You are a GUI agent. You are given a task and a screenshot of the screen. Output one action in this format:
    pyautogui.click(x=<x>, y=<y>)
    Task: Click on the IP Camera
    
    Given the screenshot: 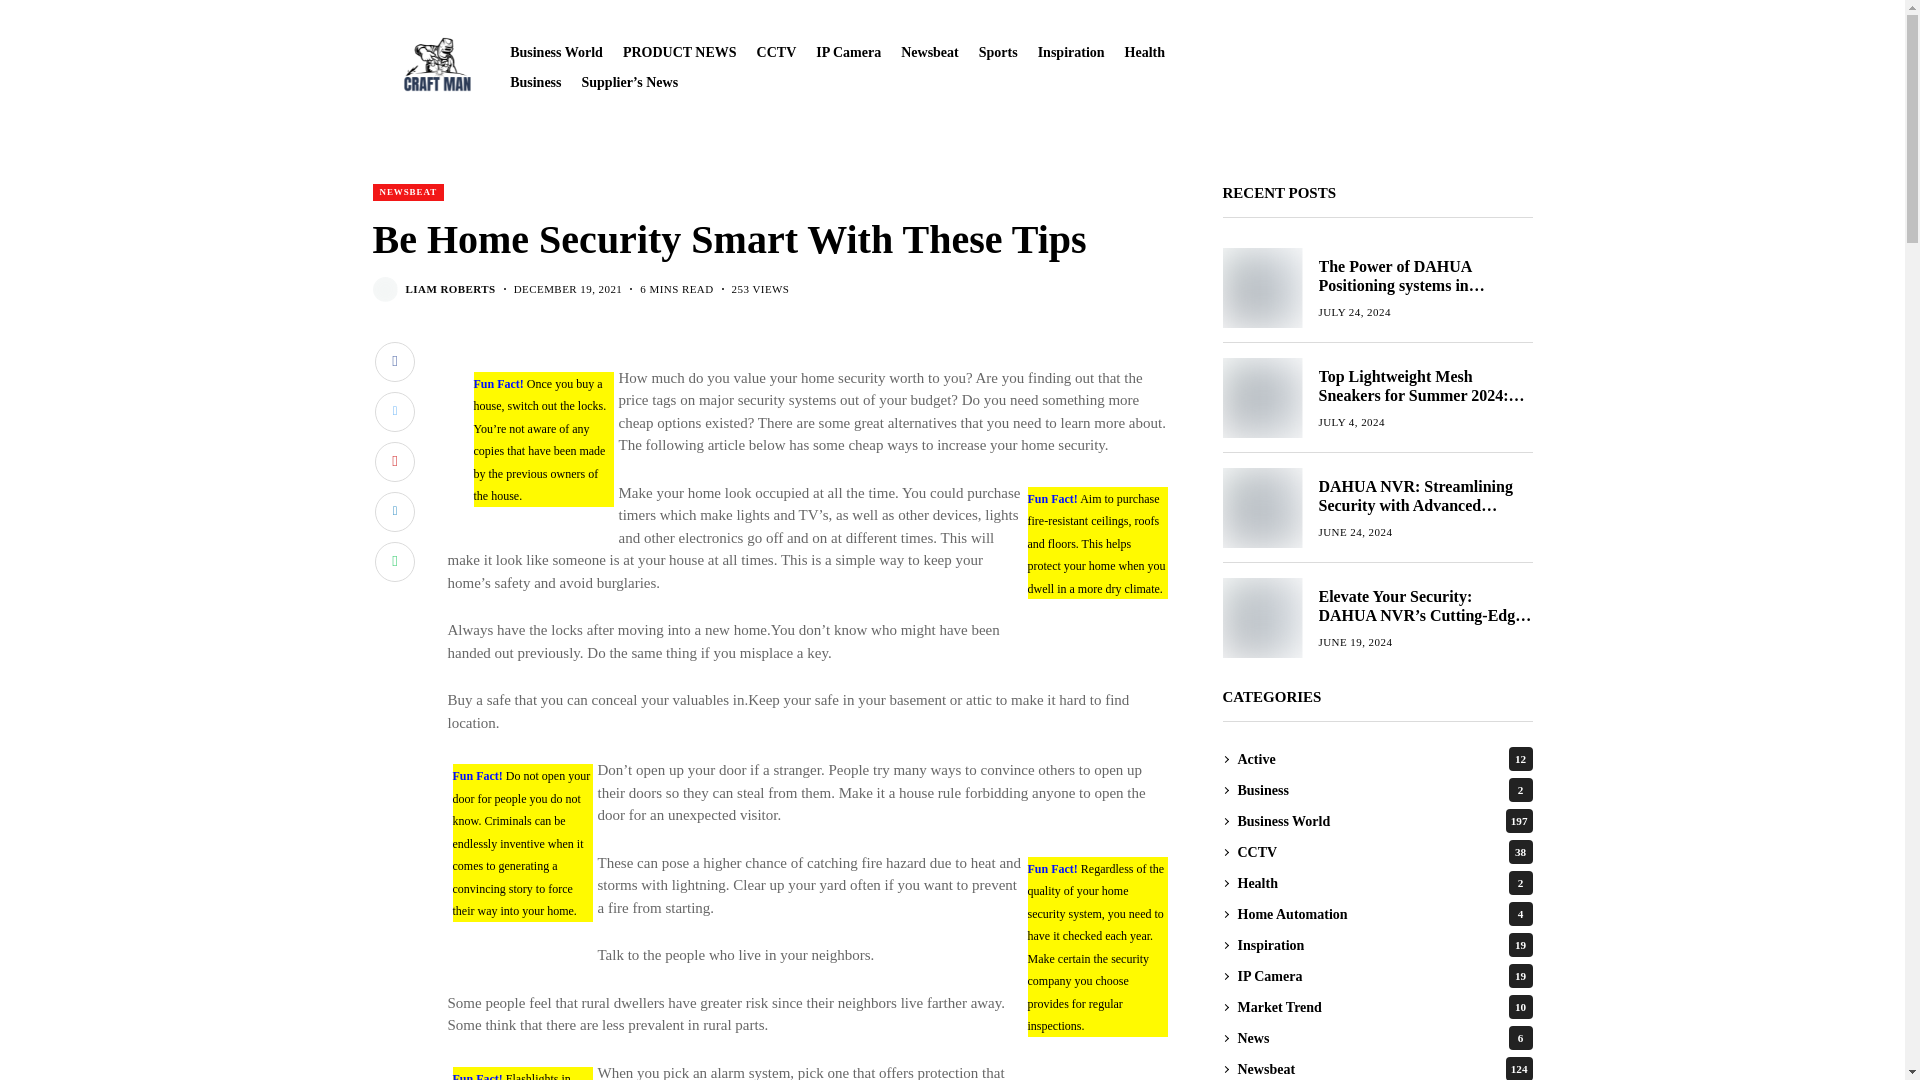 What is the action you would take?
    pyautogui.click(x=848, y=52)
    